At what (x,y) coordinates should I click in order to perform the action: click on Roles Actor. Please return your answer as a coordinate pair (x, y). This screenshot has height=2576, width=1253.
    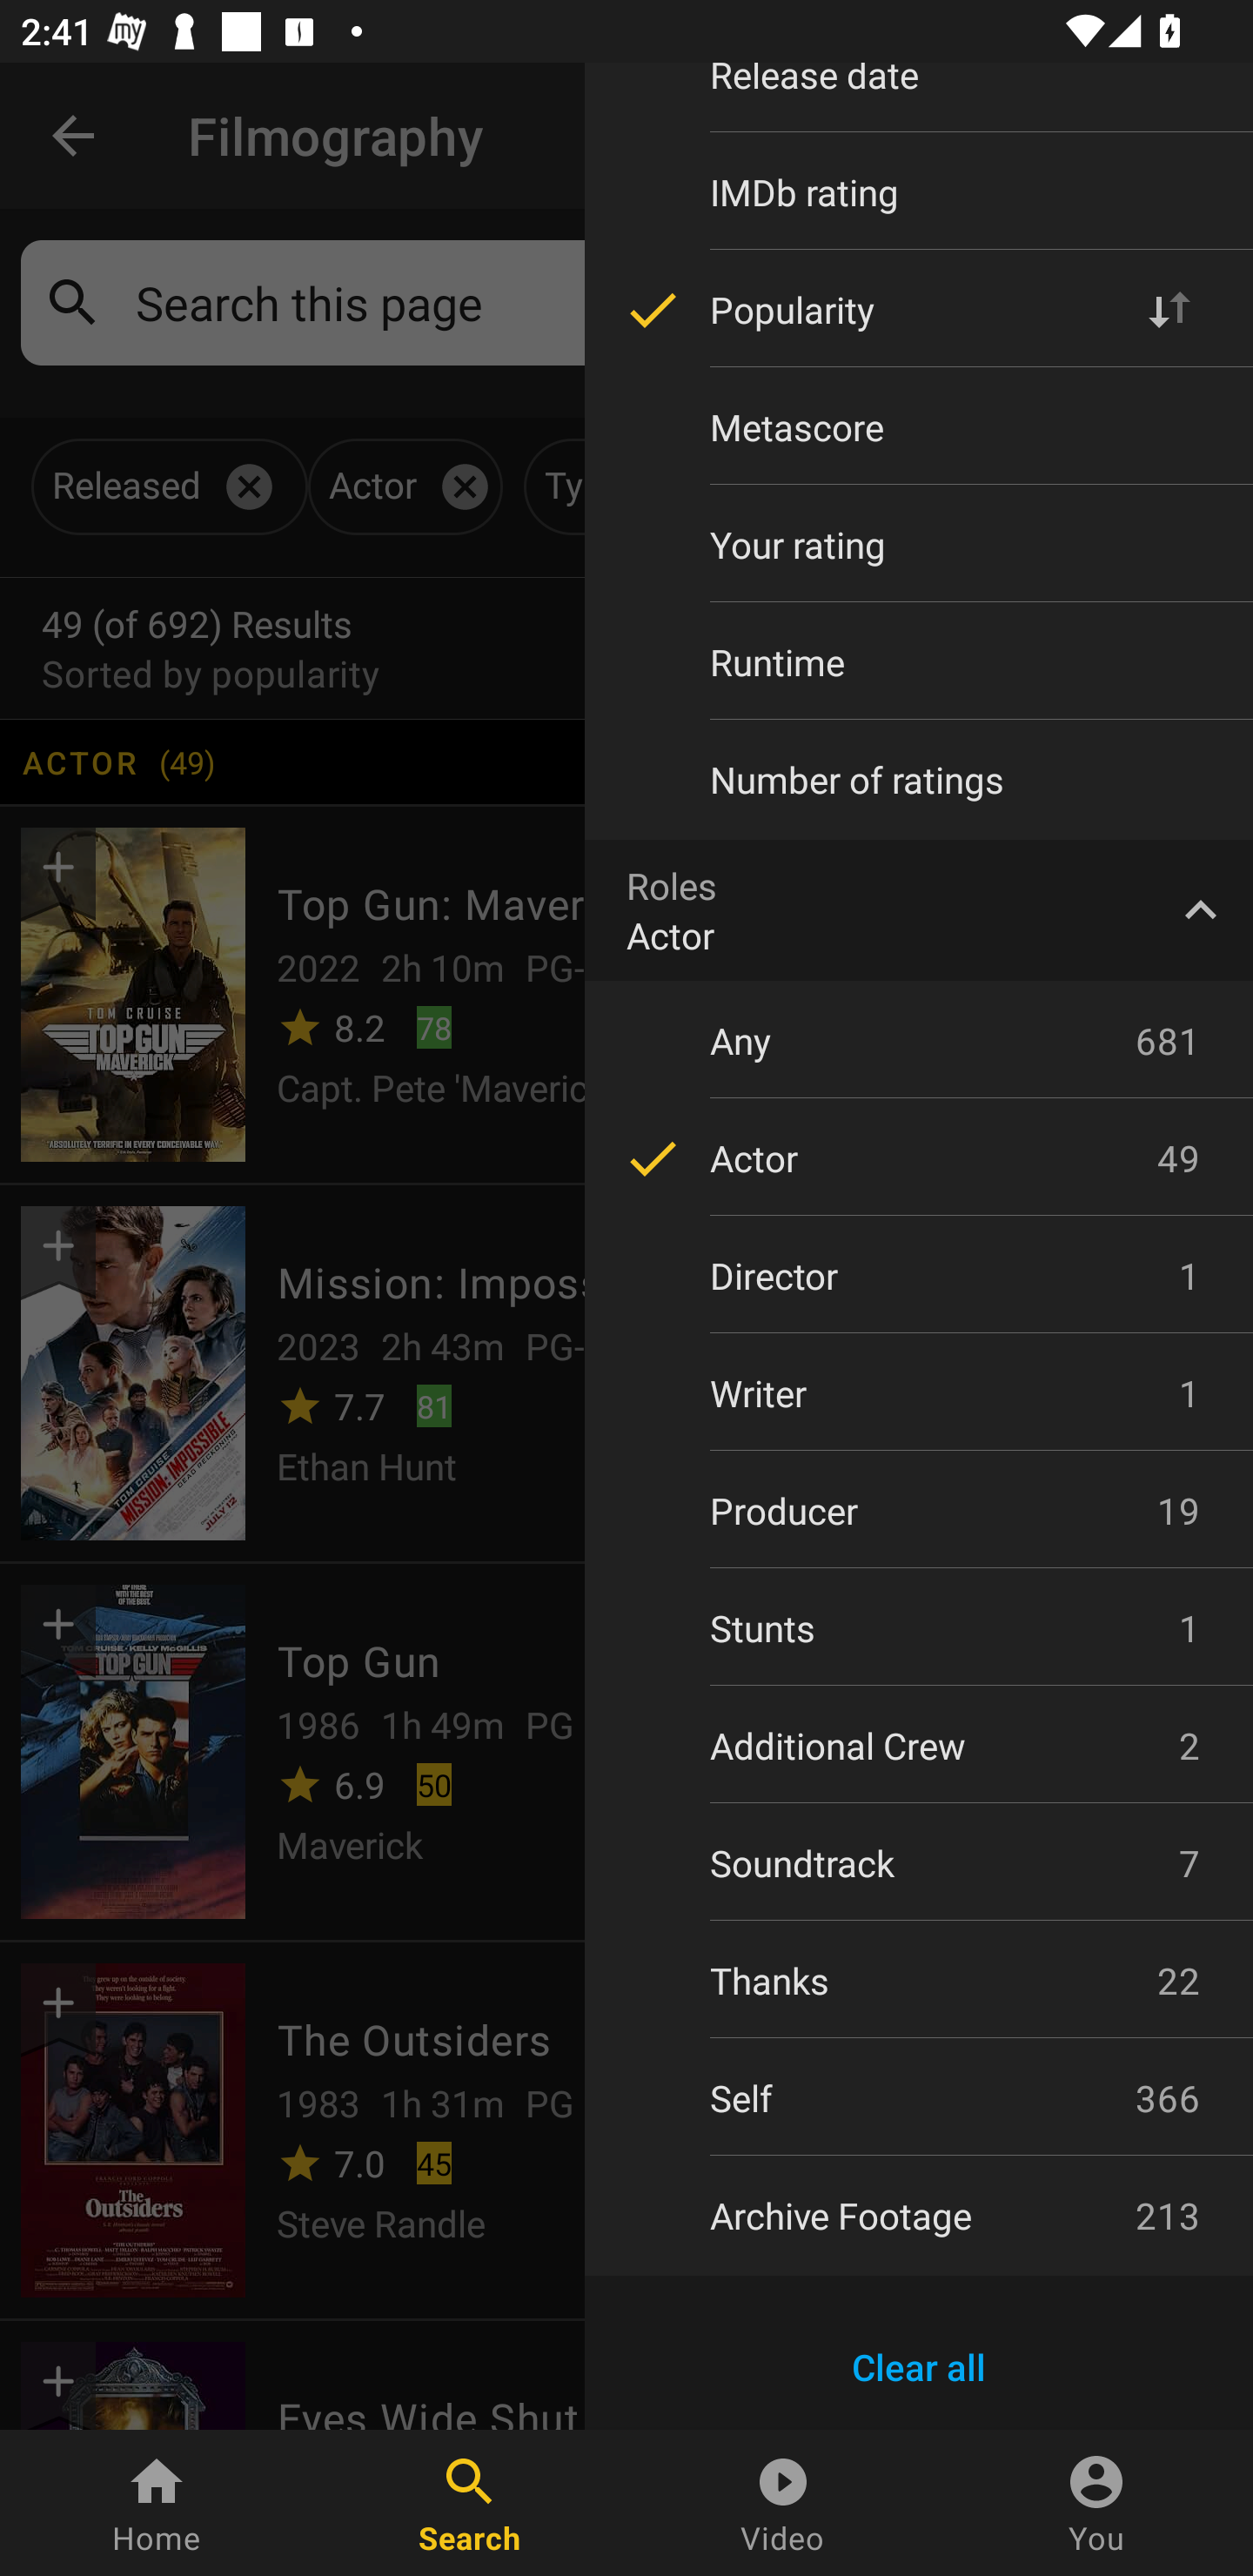
    Looking at the image, I should click on (919, 910).